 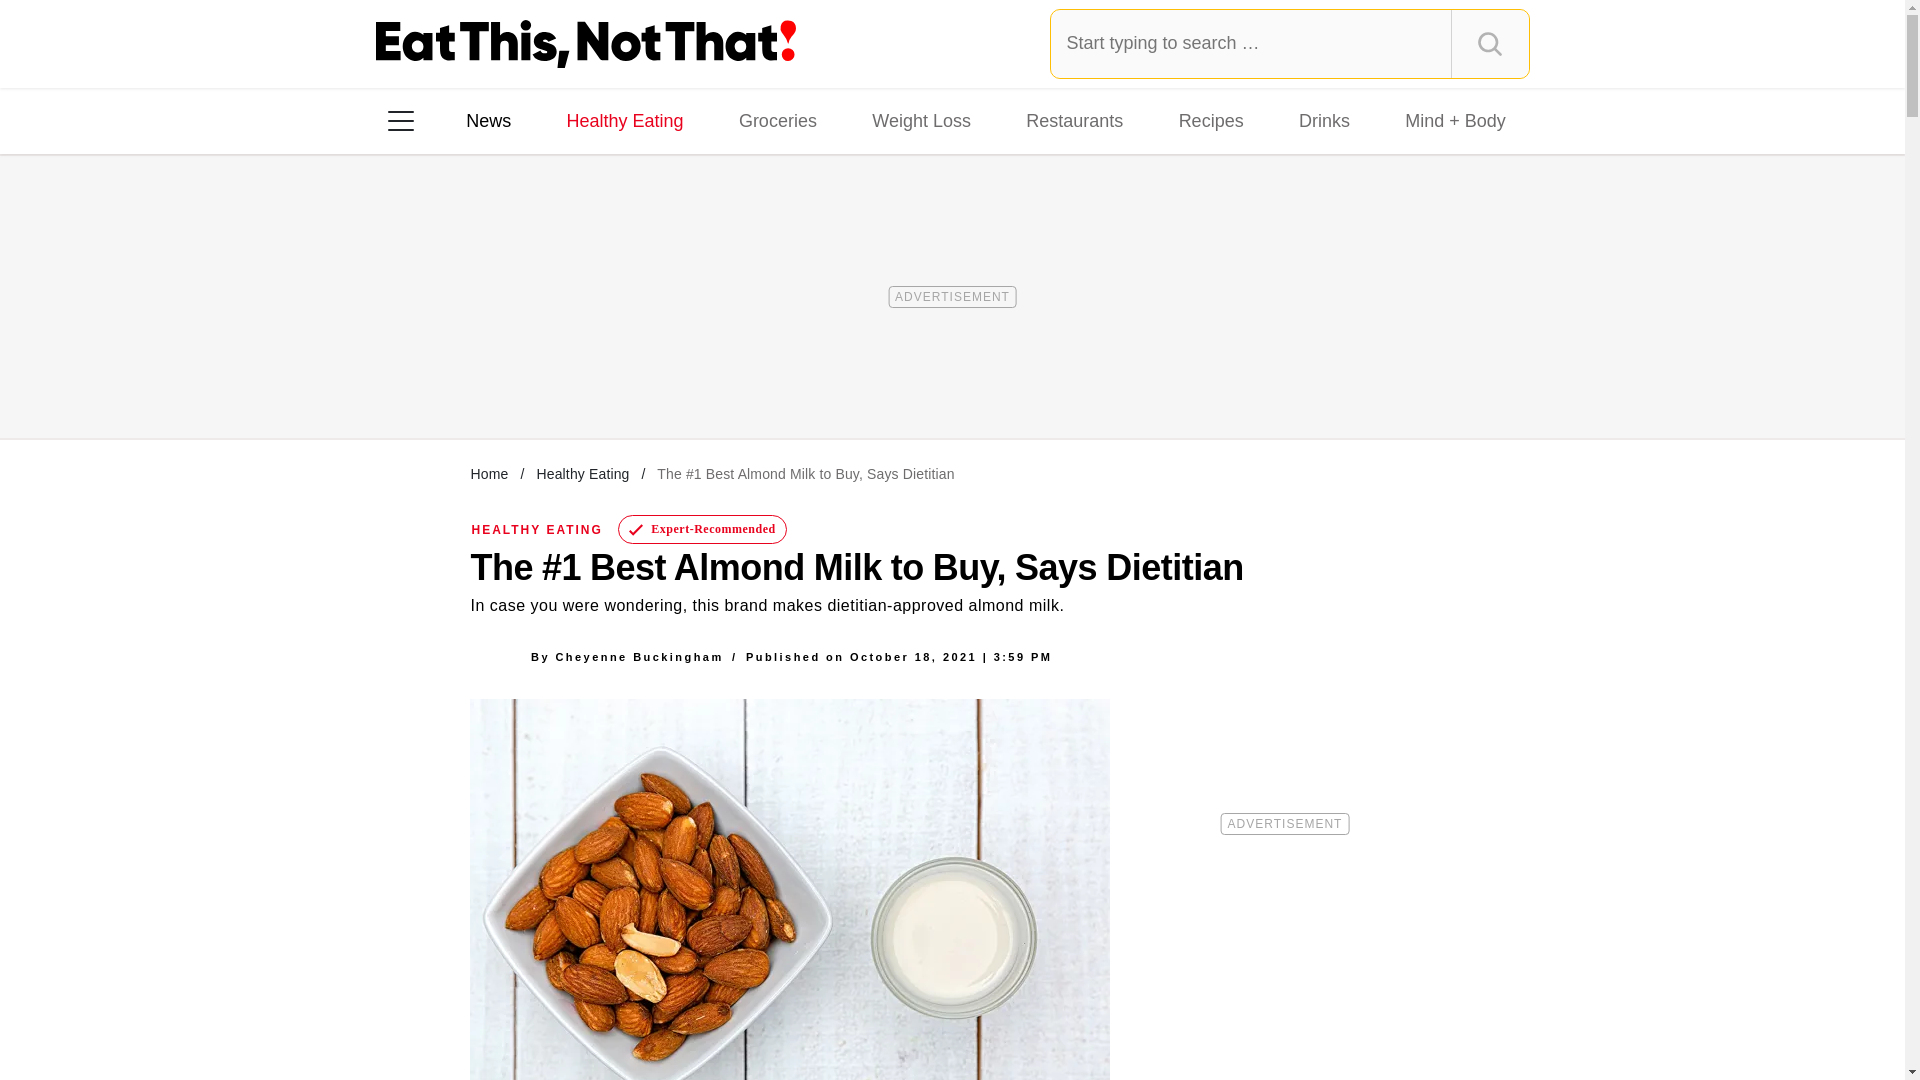 I want to click on HEALTHY EATING, so click(x=537, y=529).